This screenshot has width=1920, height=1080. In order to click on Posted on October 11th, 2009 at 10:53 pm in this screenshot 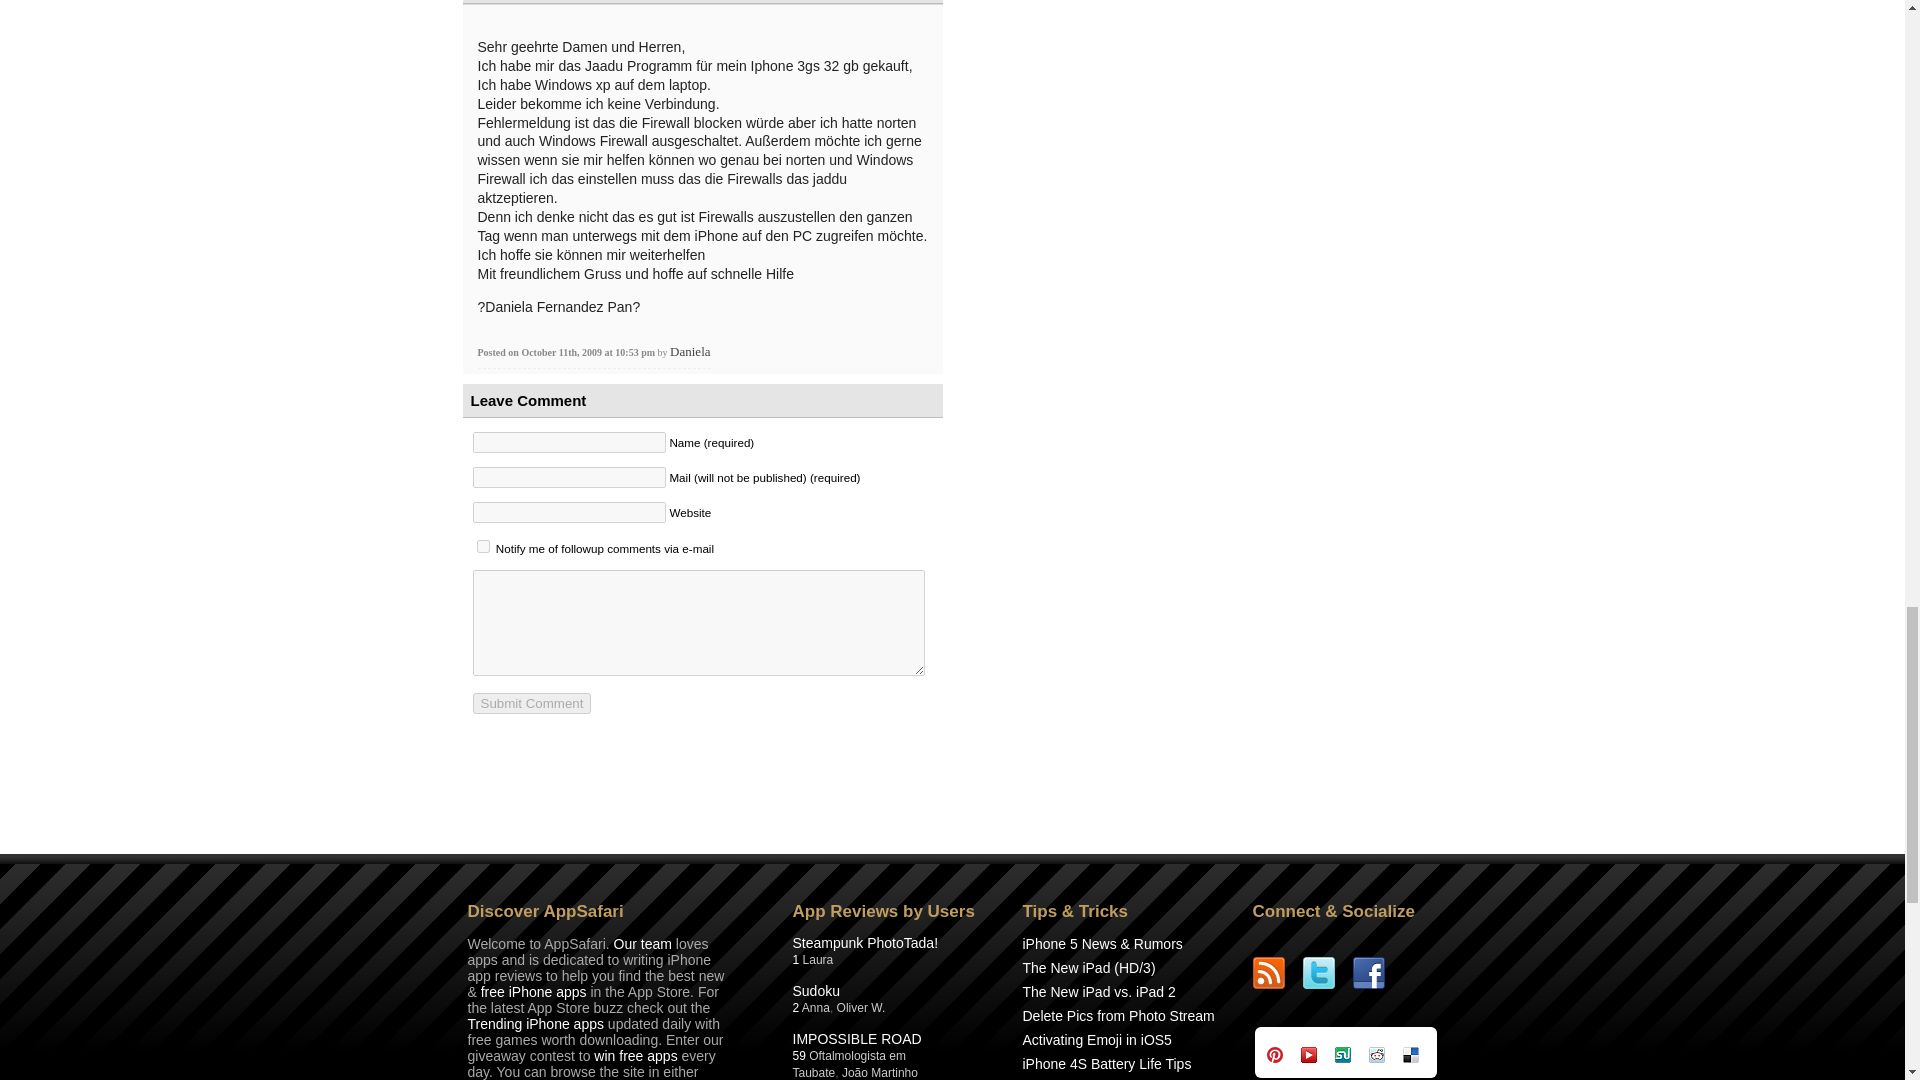, I will do `click(568, 352)`.